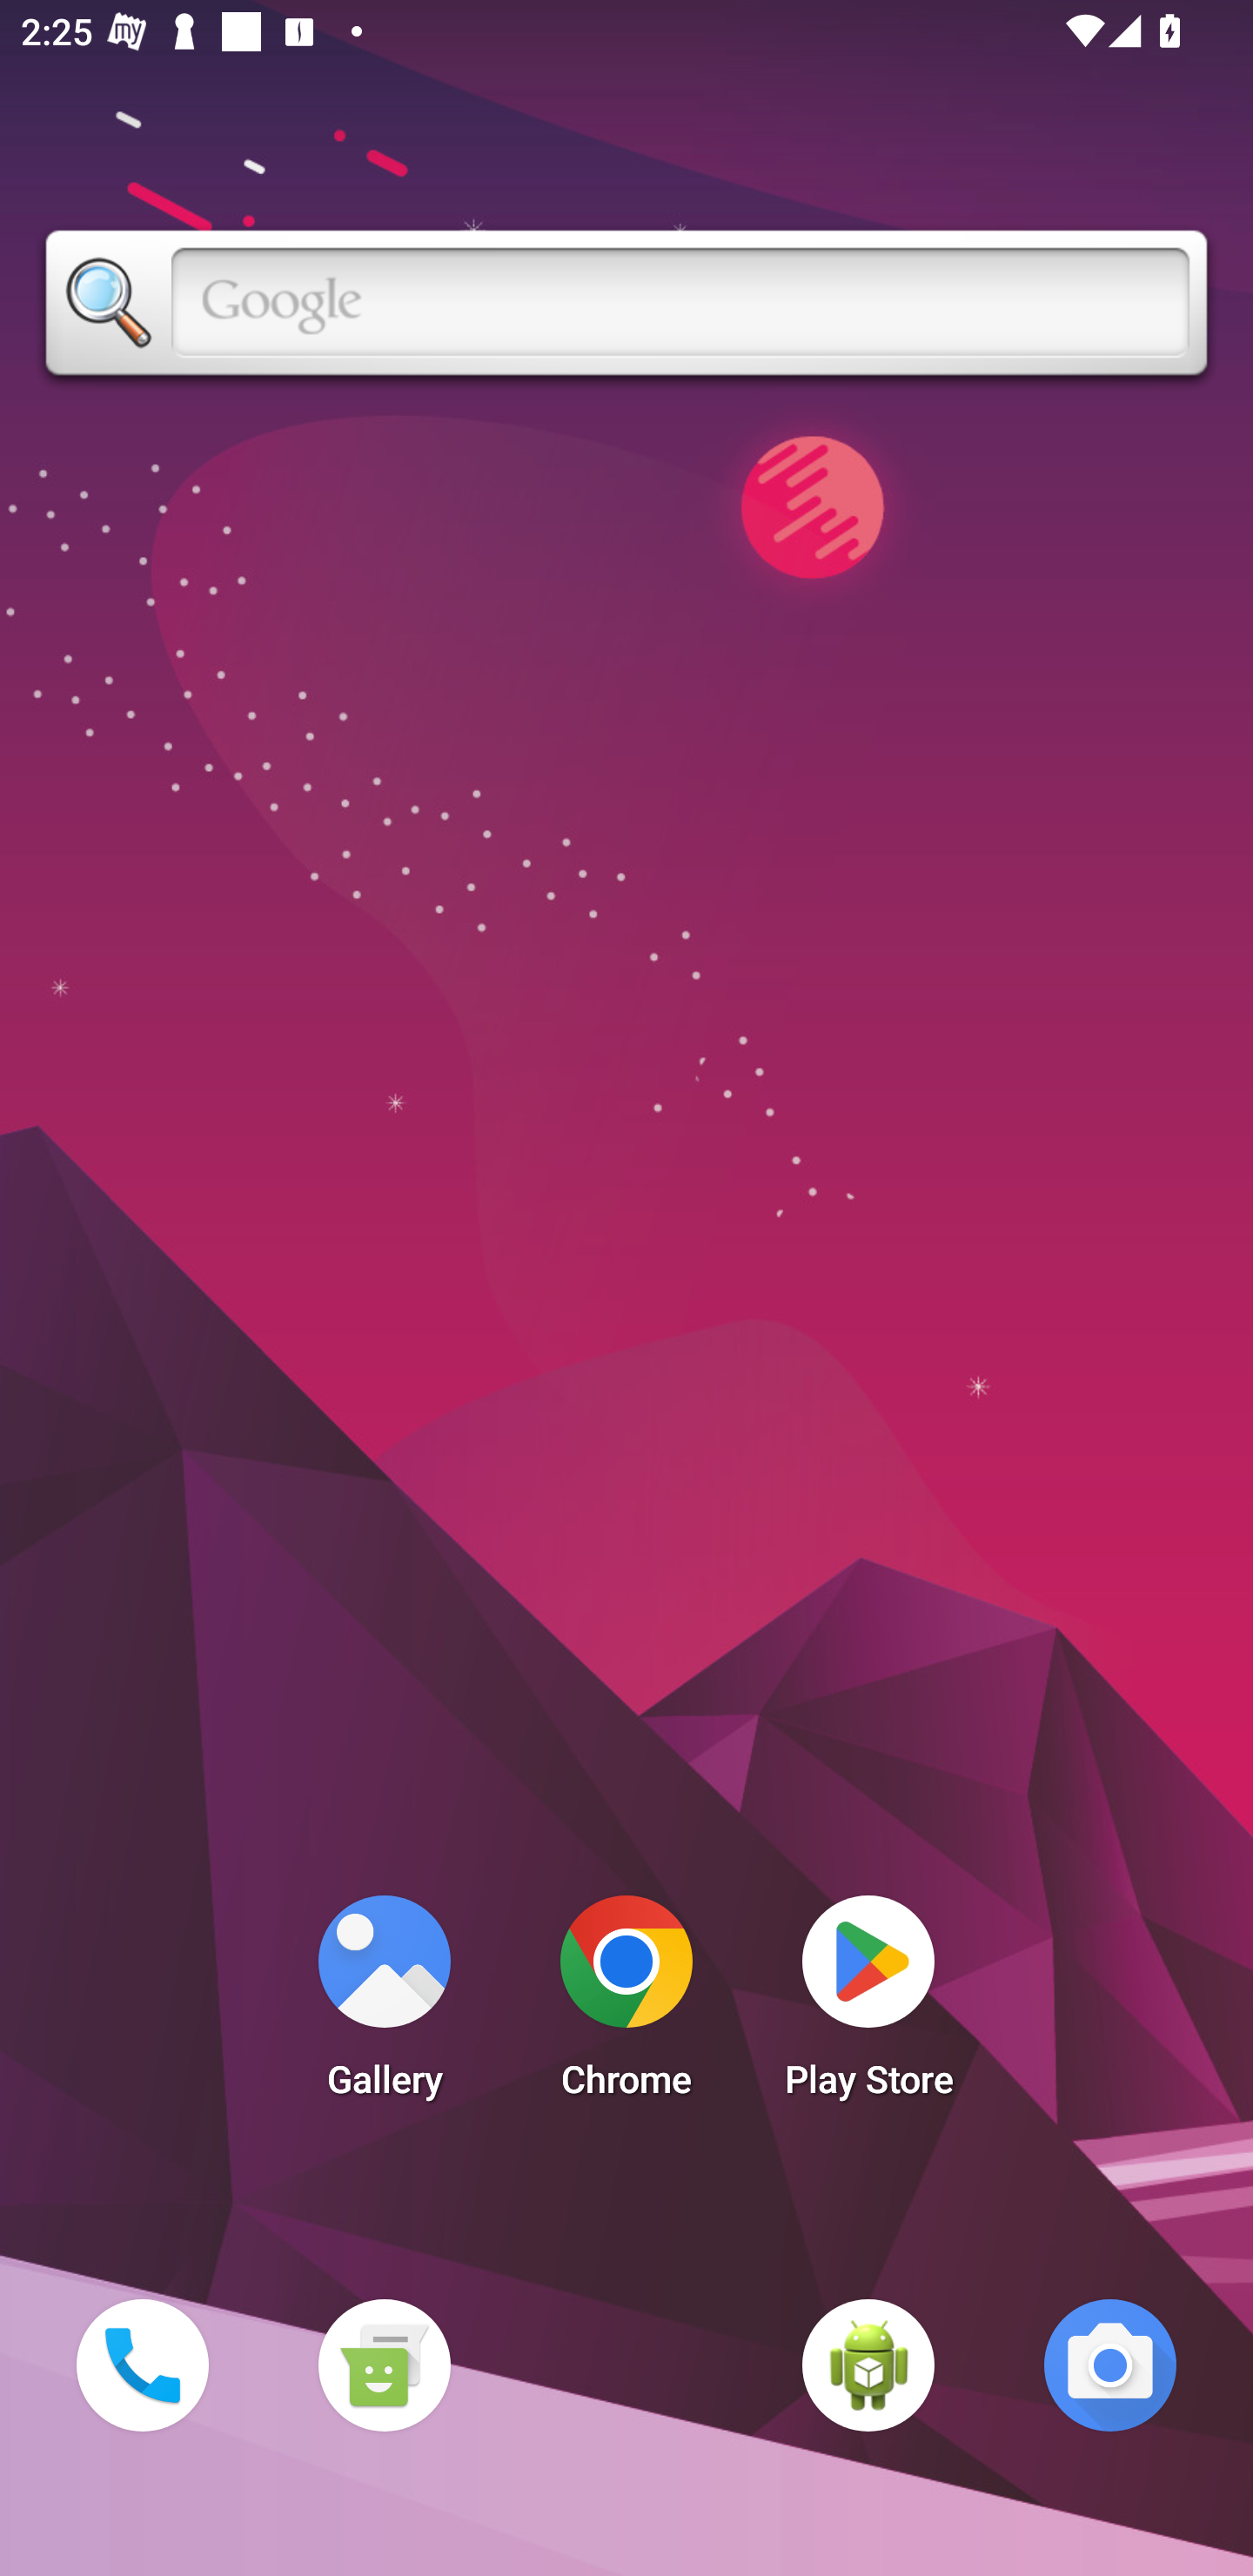  What do you see at coordinates (1110, 2365) in the screenshot?
I see `Camera` at bounding box center [1110, 2365].